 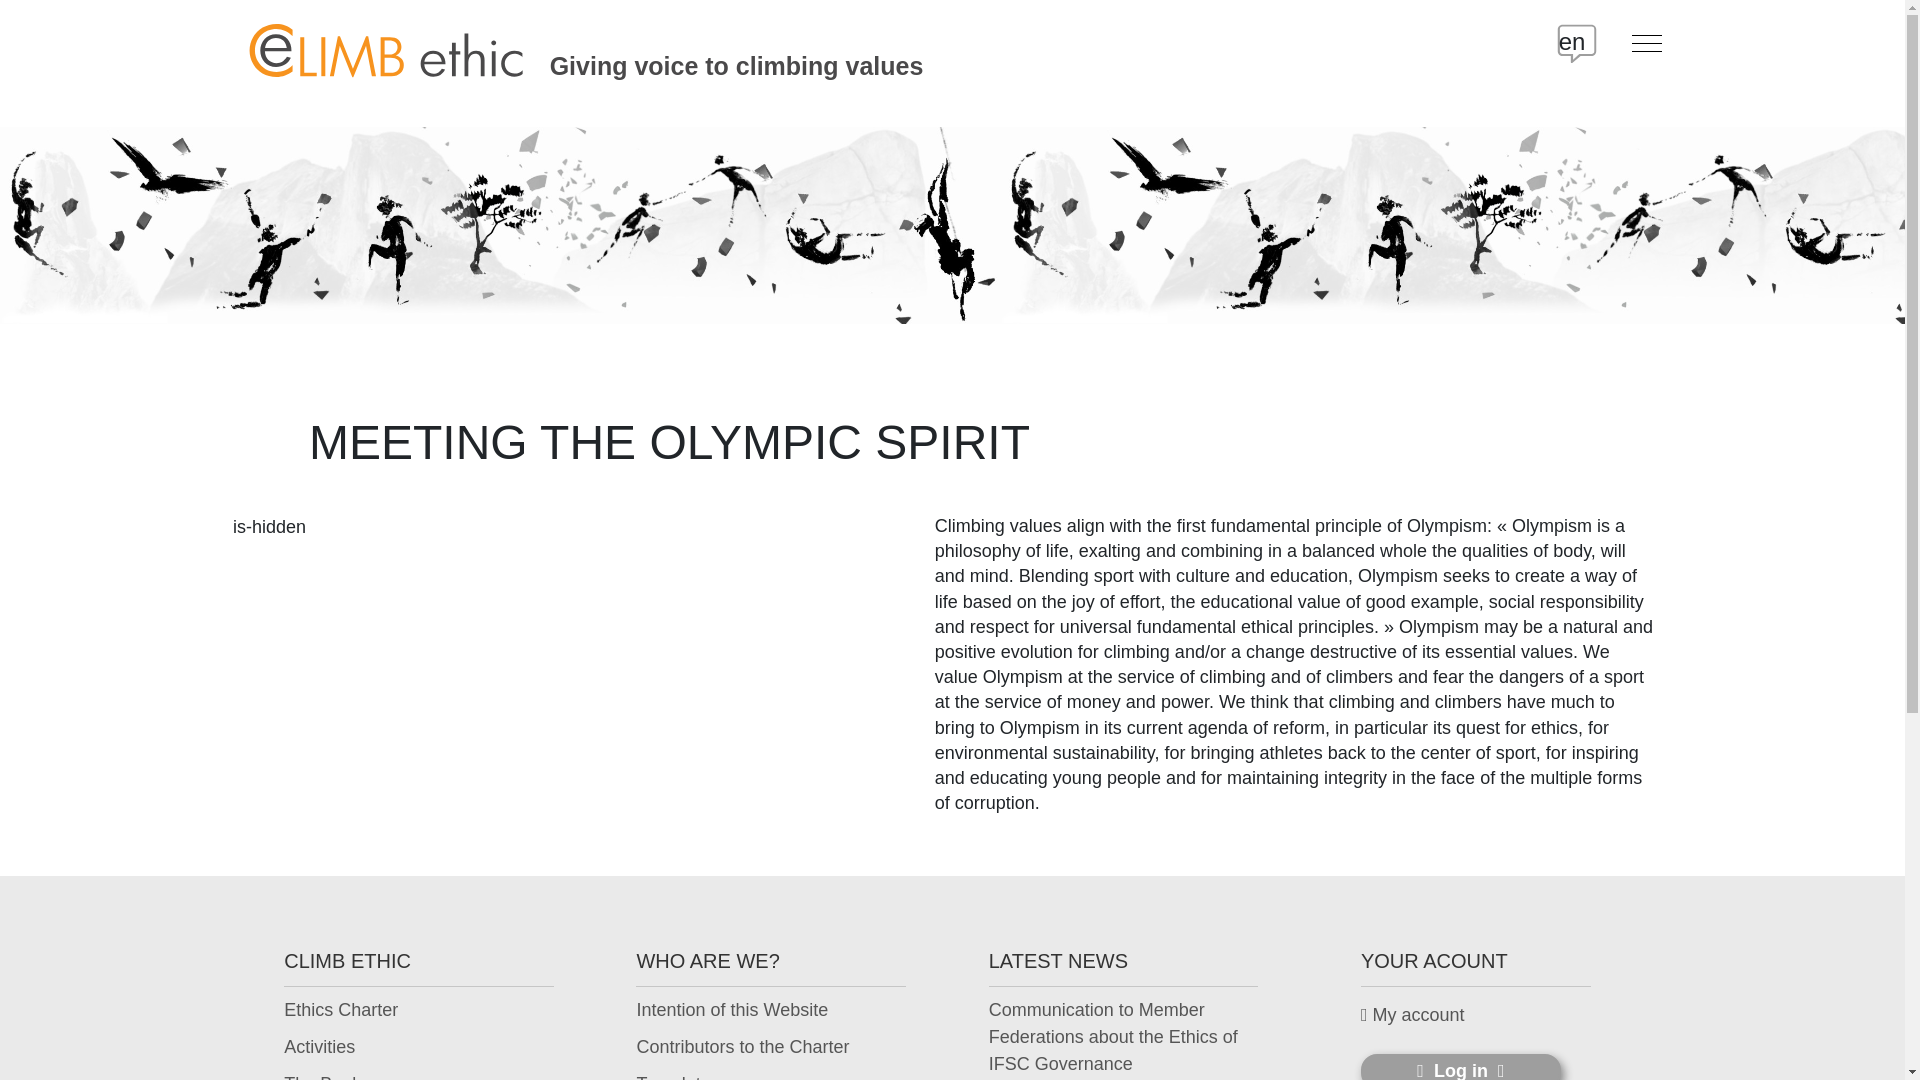 I want to click on My account, so click(x=1412, y=1016).